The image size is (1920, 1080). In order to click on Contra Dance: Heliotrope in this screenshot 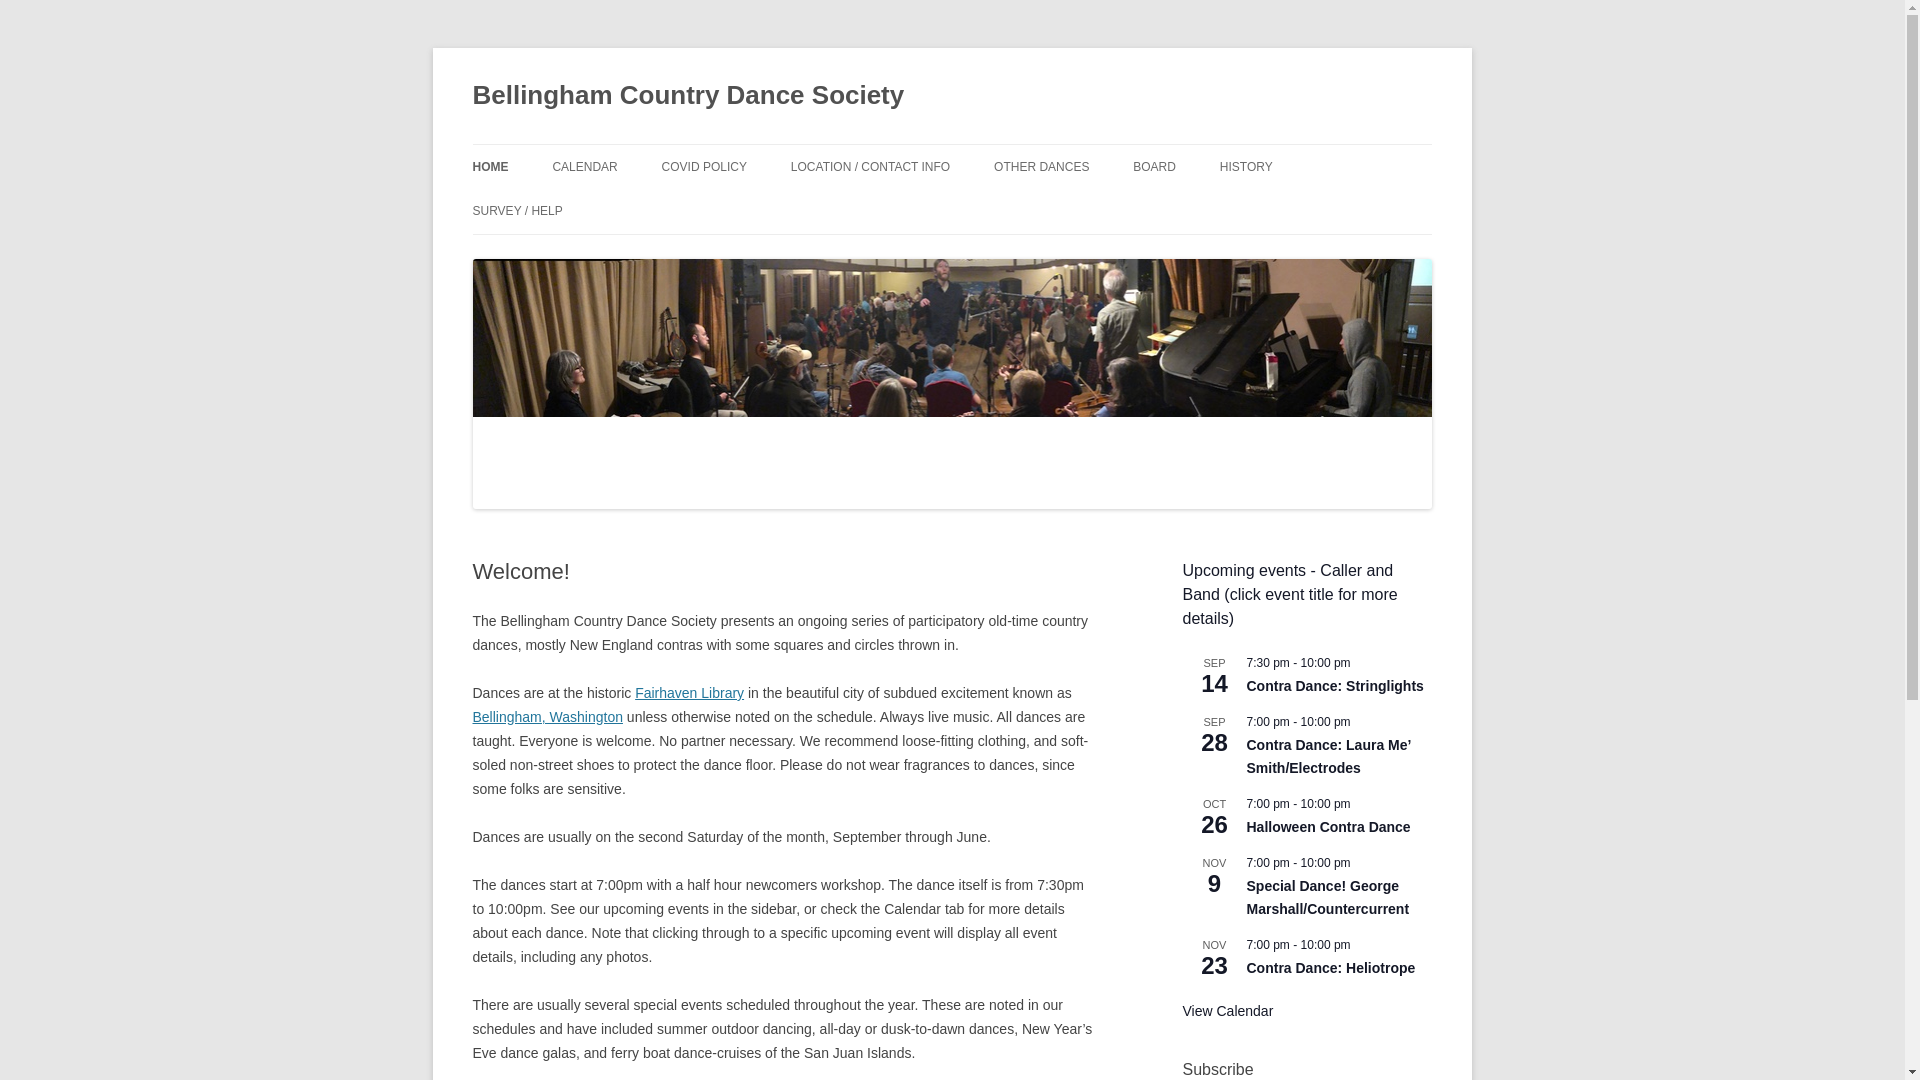, I will do `click(1330, 968)`.